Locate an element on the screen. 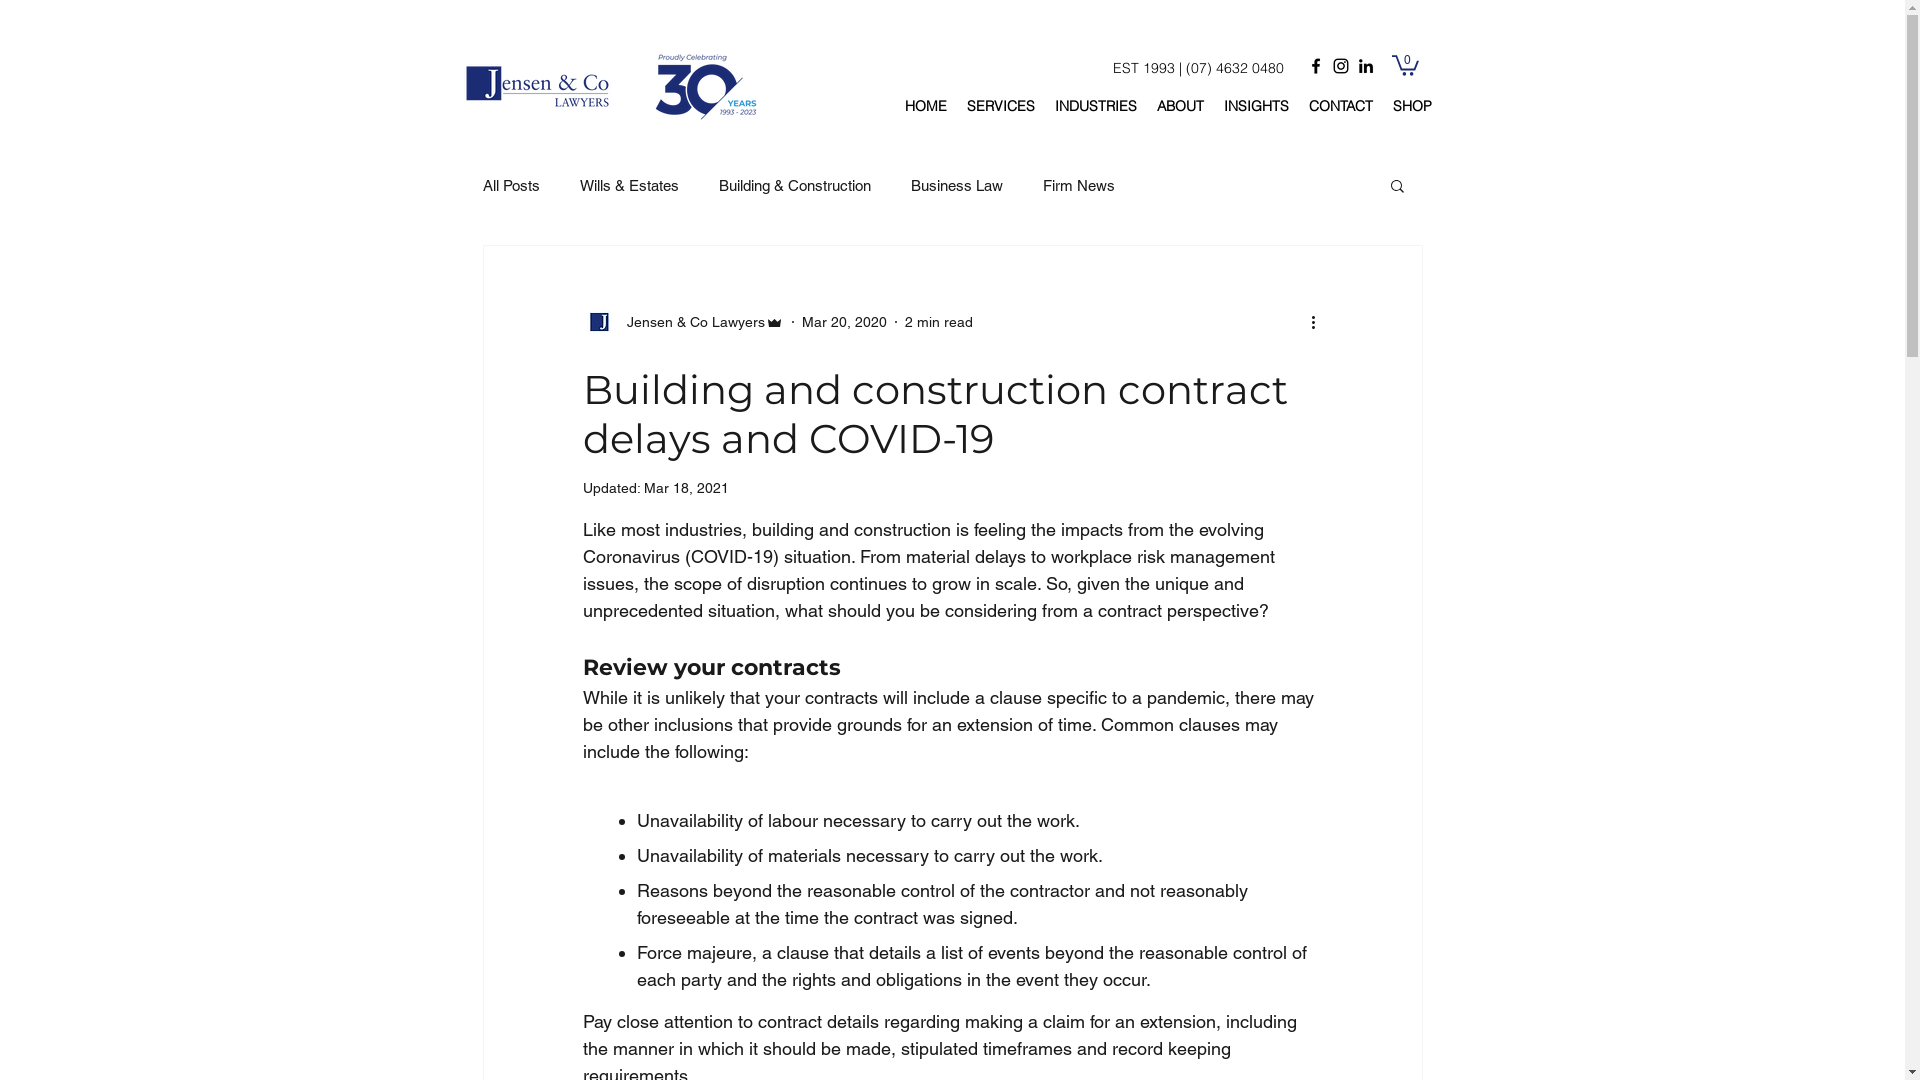 Image resolution: width=1920 pixels, height=1080 pixels. 0 is located at coordinates (1406, 64).